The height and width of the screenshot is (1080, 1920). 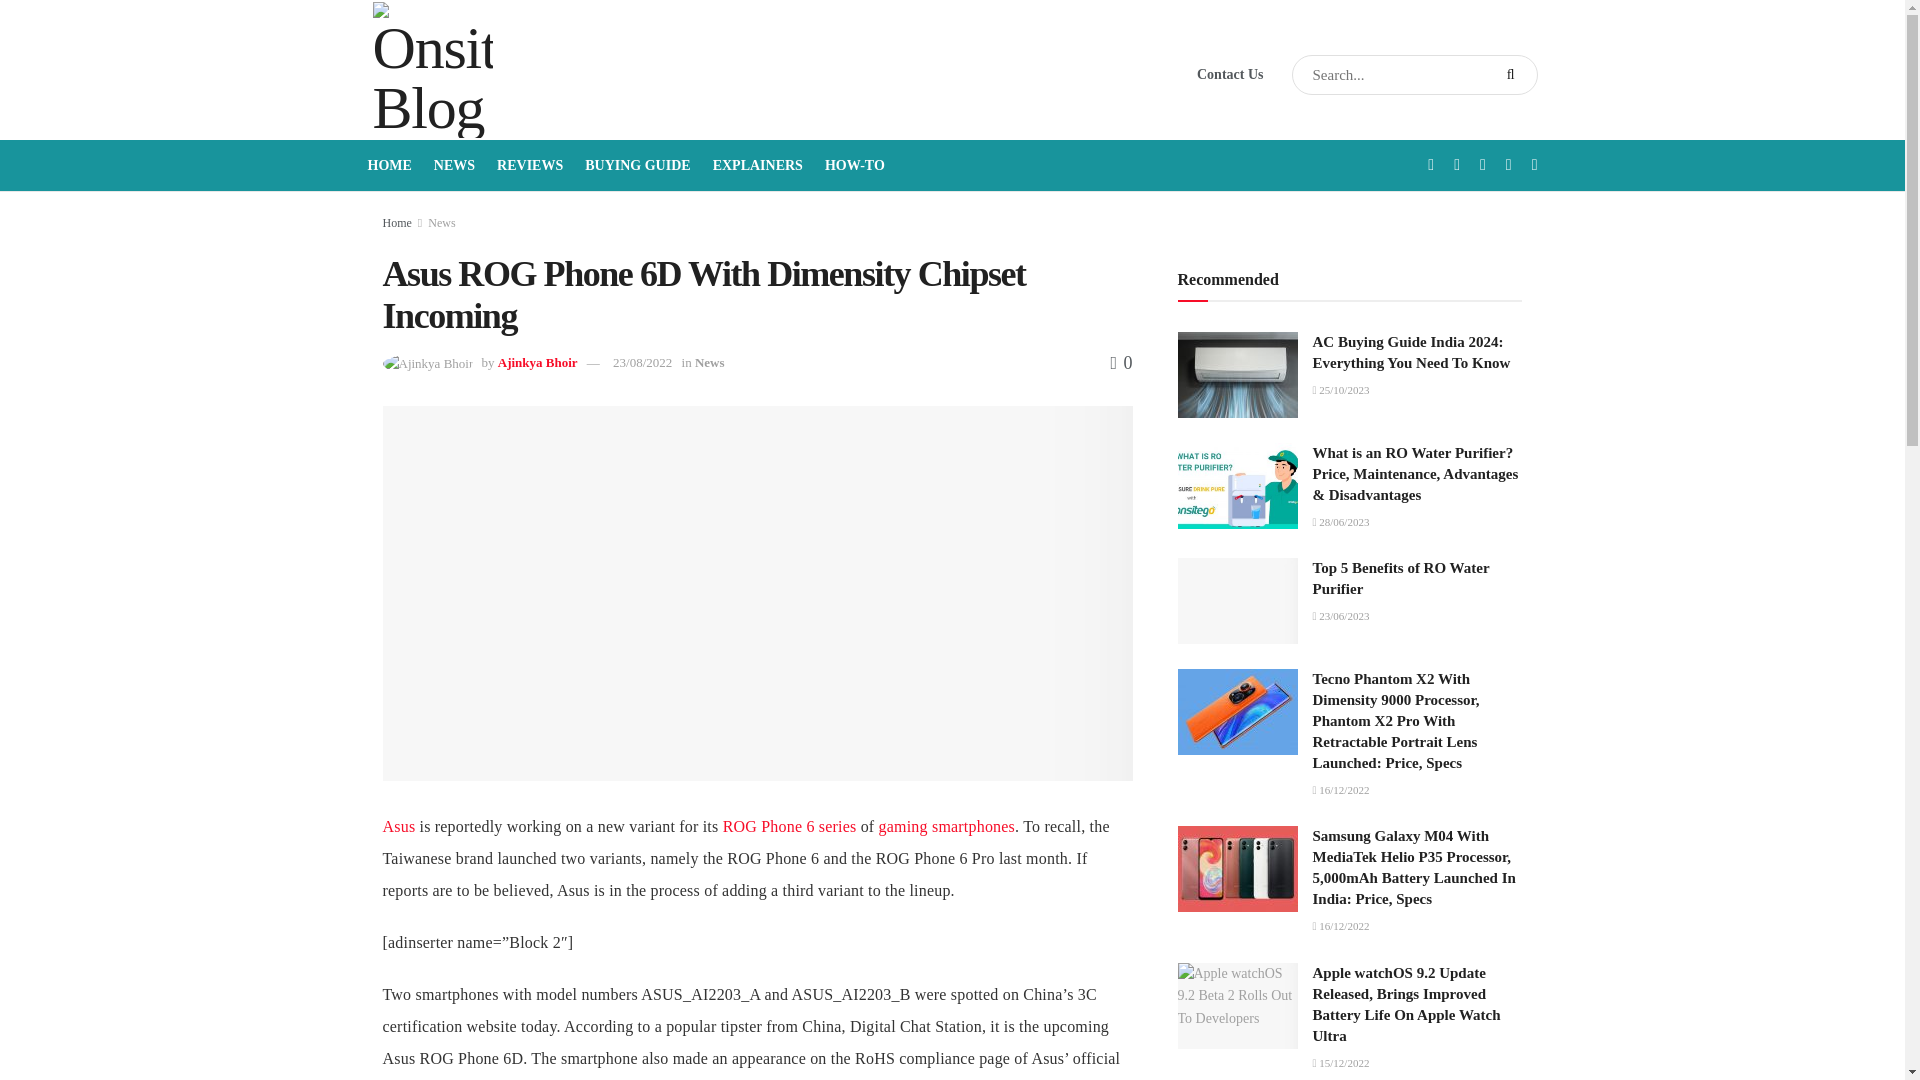 What do you see at coordinates (454, 166) in the screenshot?
I see `NEWS` at bounding box center [454, 166].